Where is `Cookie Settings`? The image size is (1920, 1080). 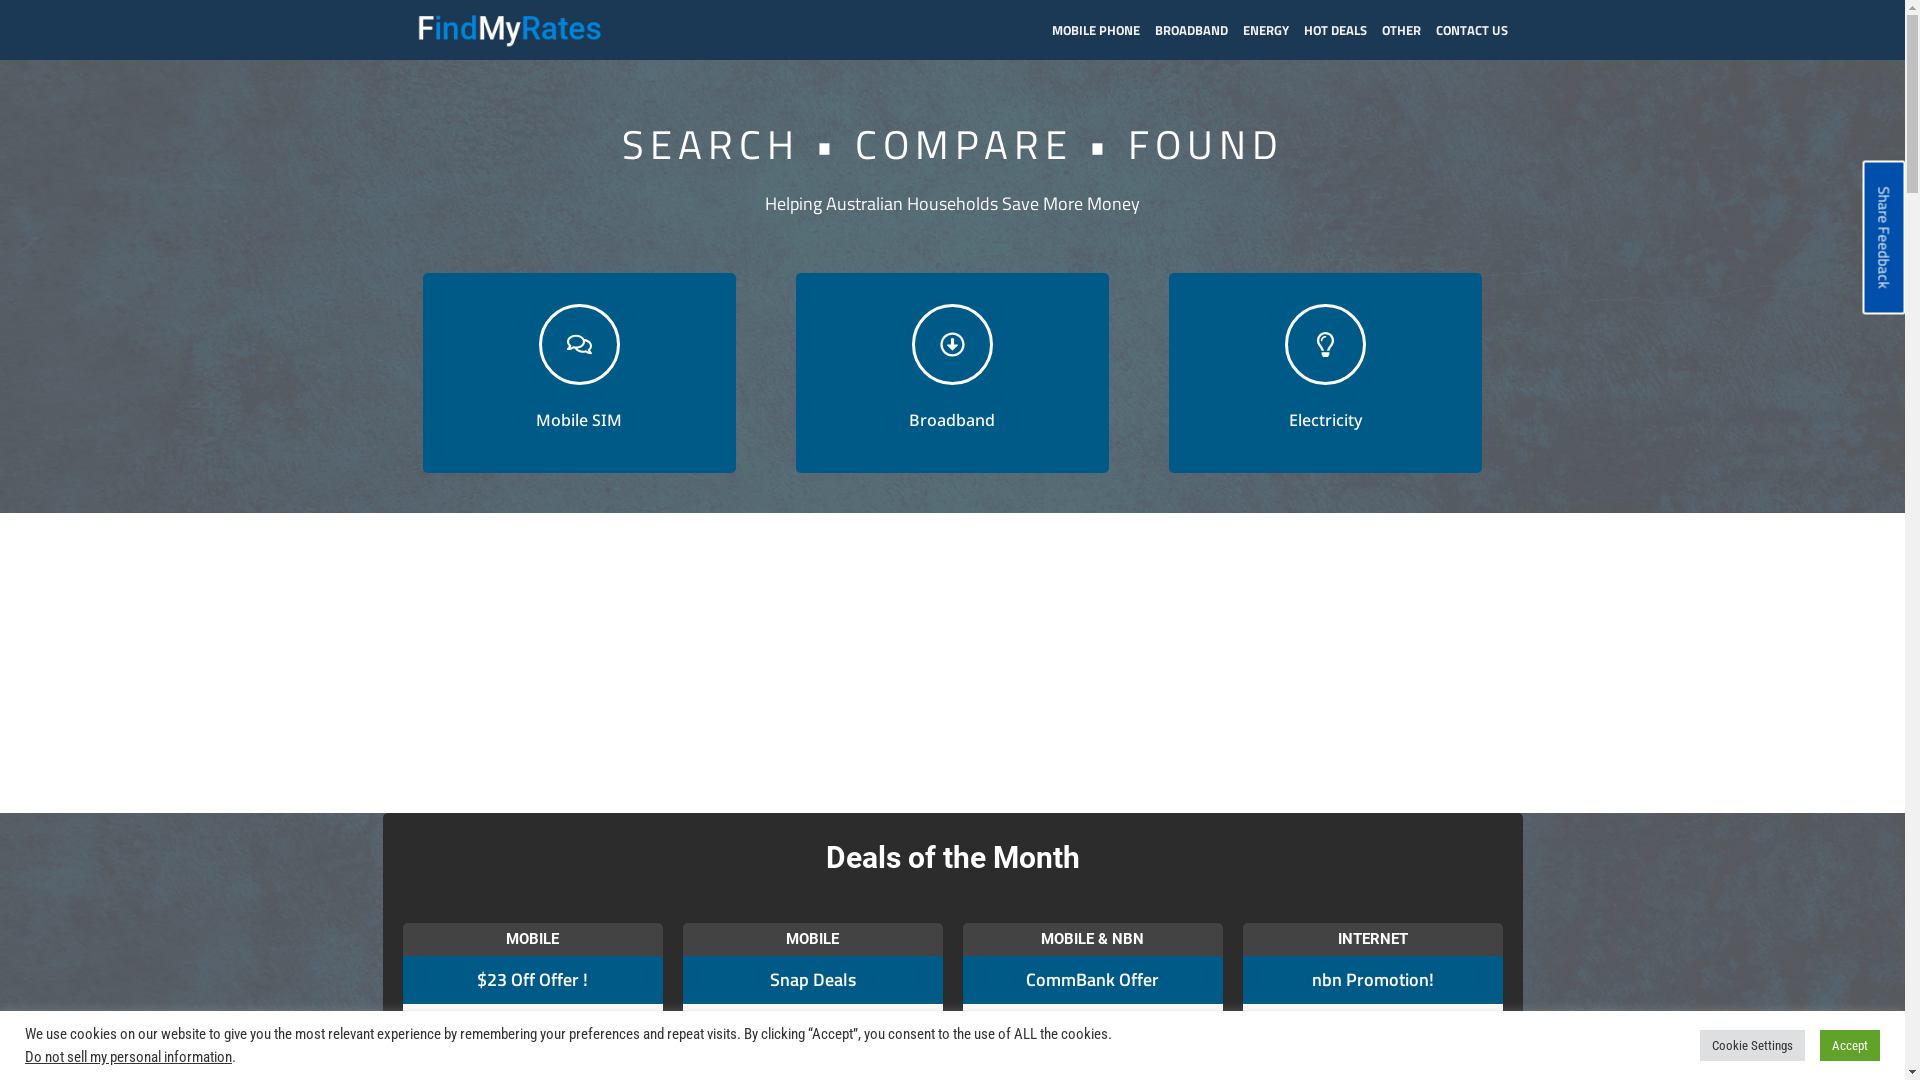
Cookie Settings is located at coordinates (1752, 1046).